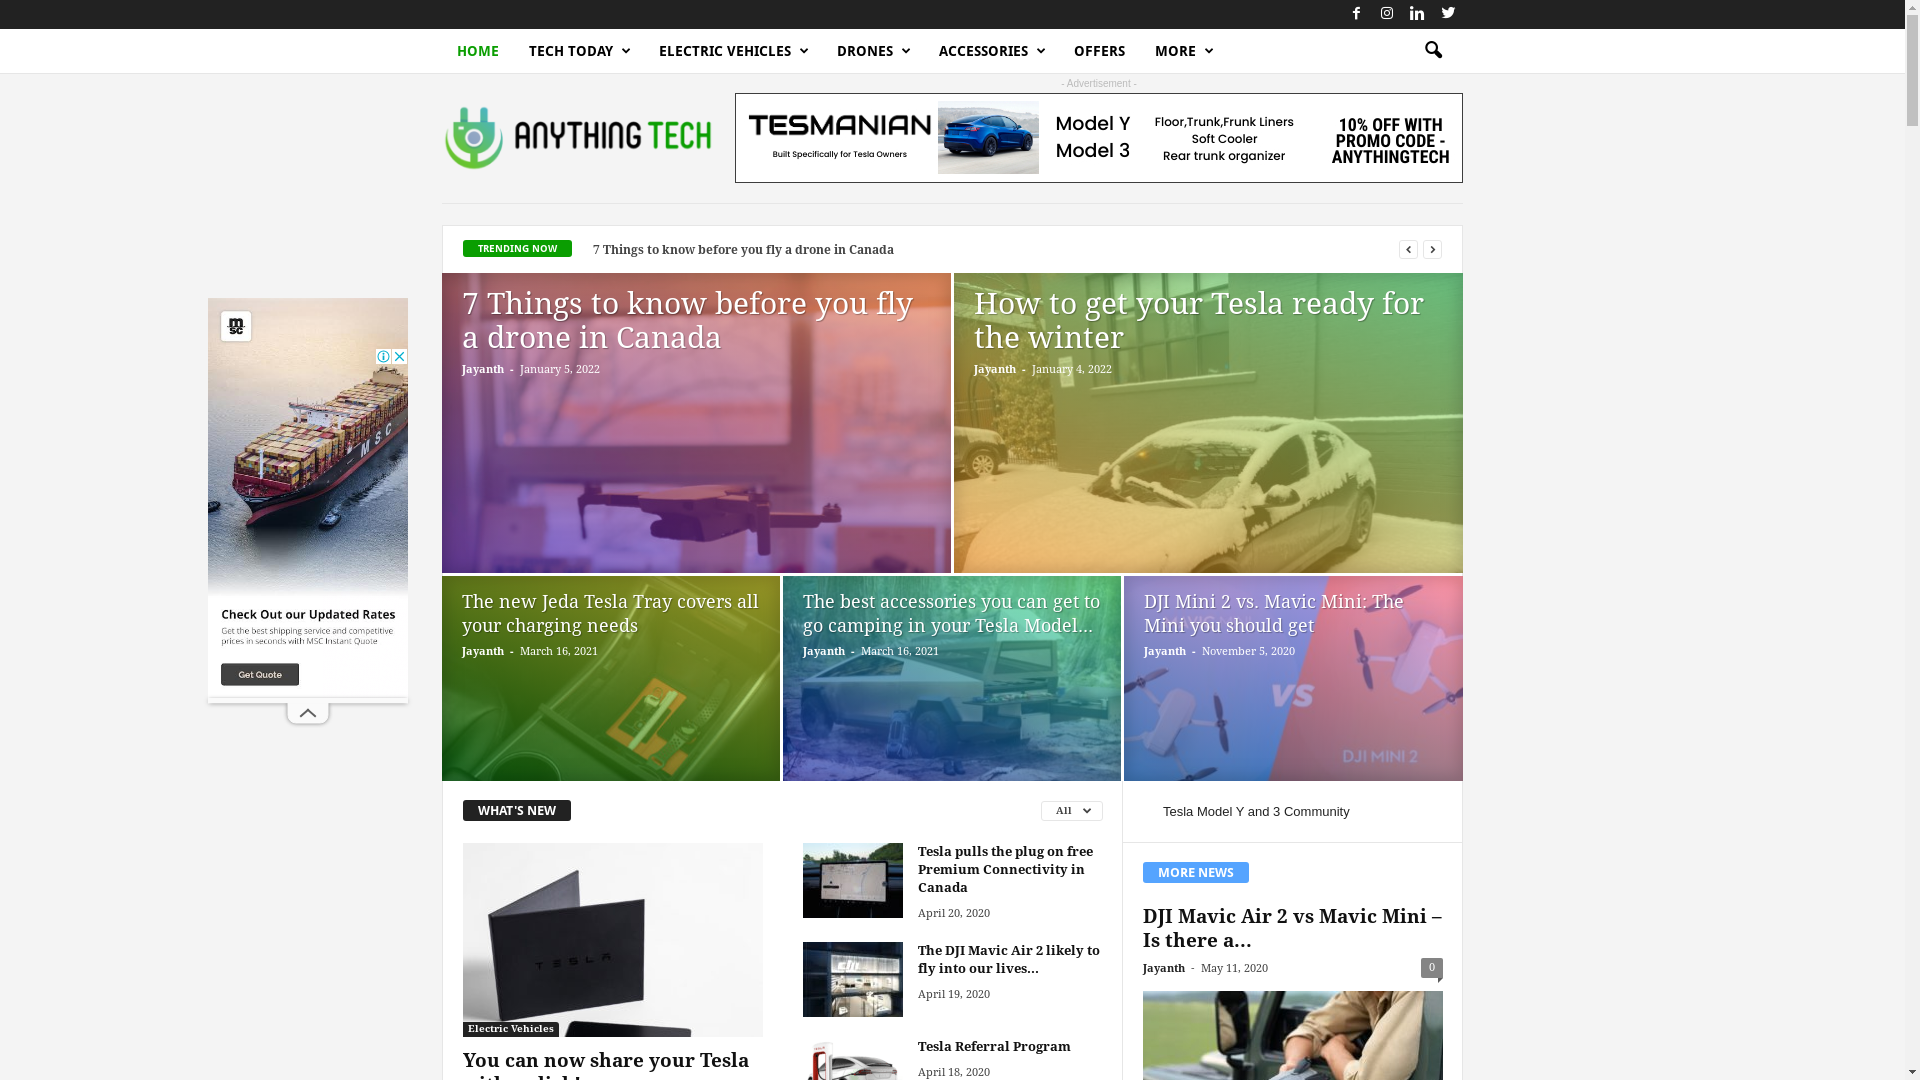 This screenshot has width=1920, height=1080. I want to click on Tesla pulls the plug on free Premium Connectivity in Canada, so click(1006, 870).